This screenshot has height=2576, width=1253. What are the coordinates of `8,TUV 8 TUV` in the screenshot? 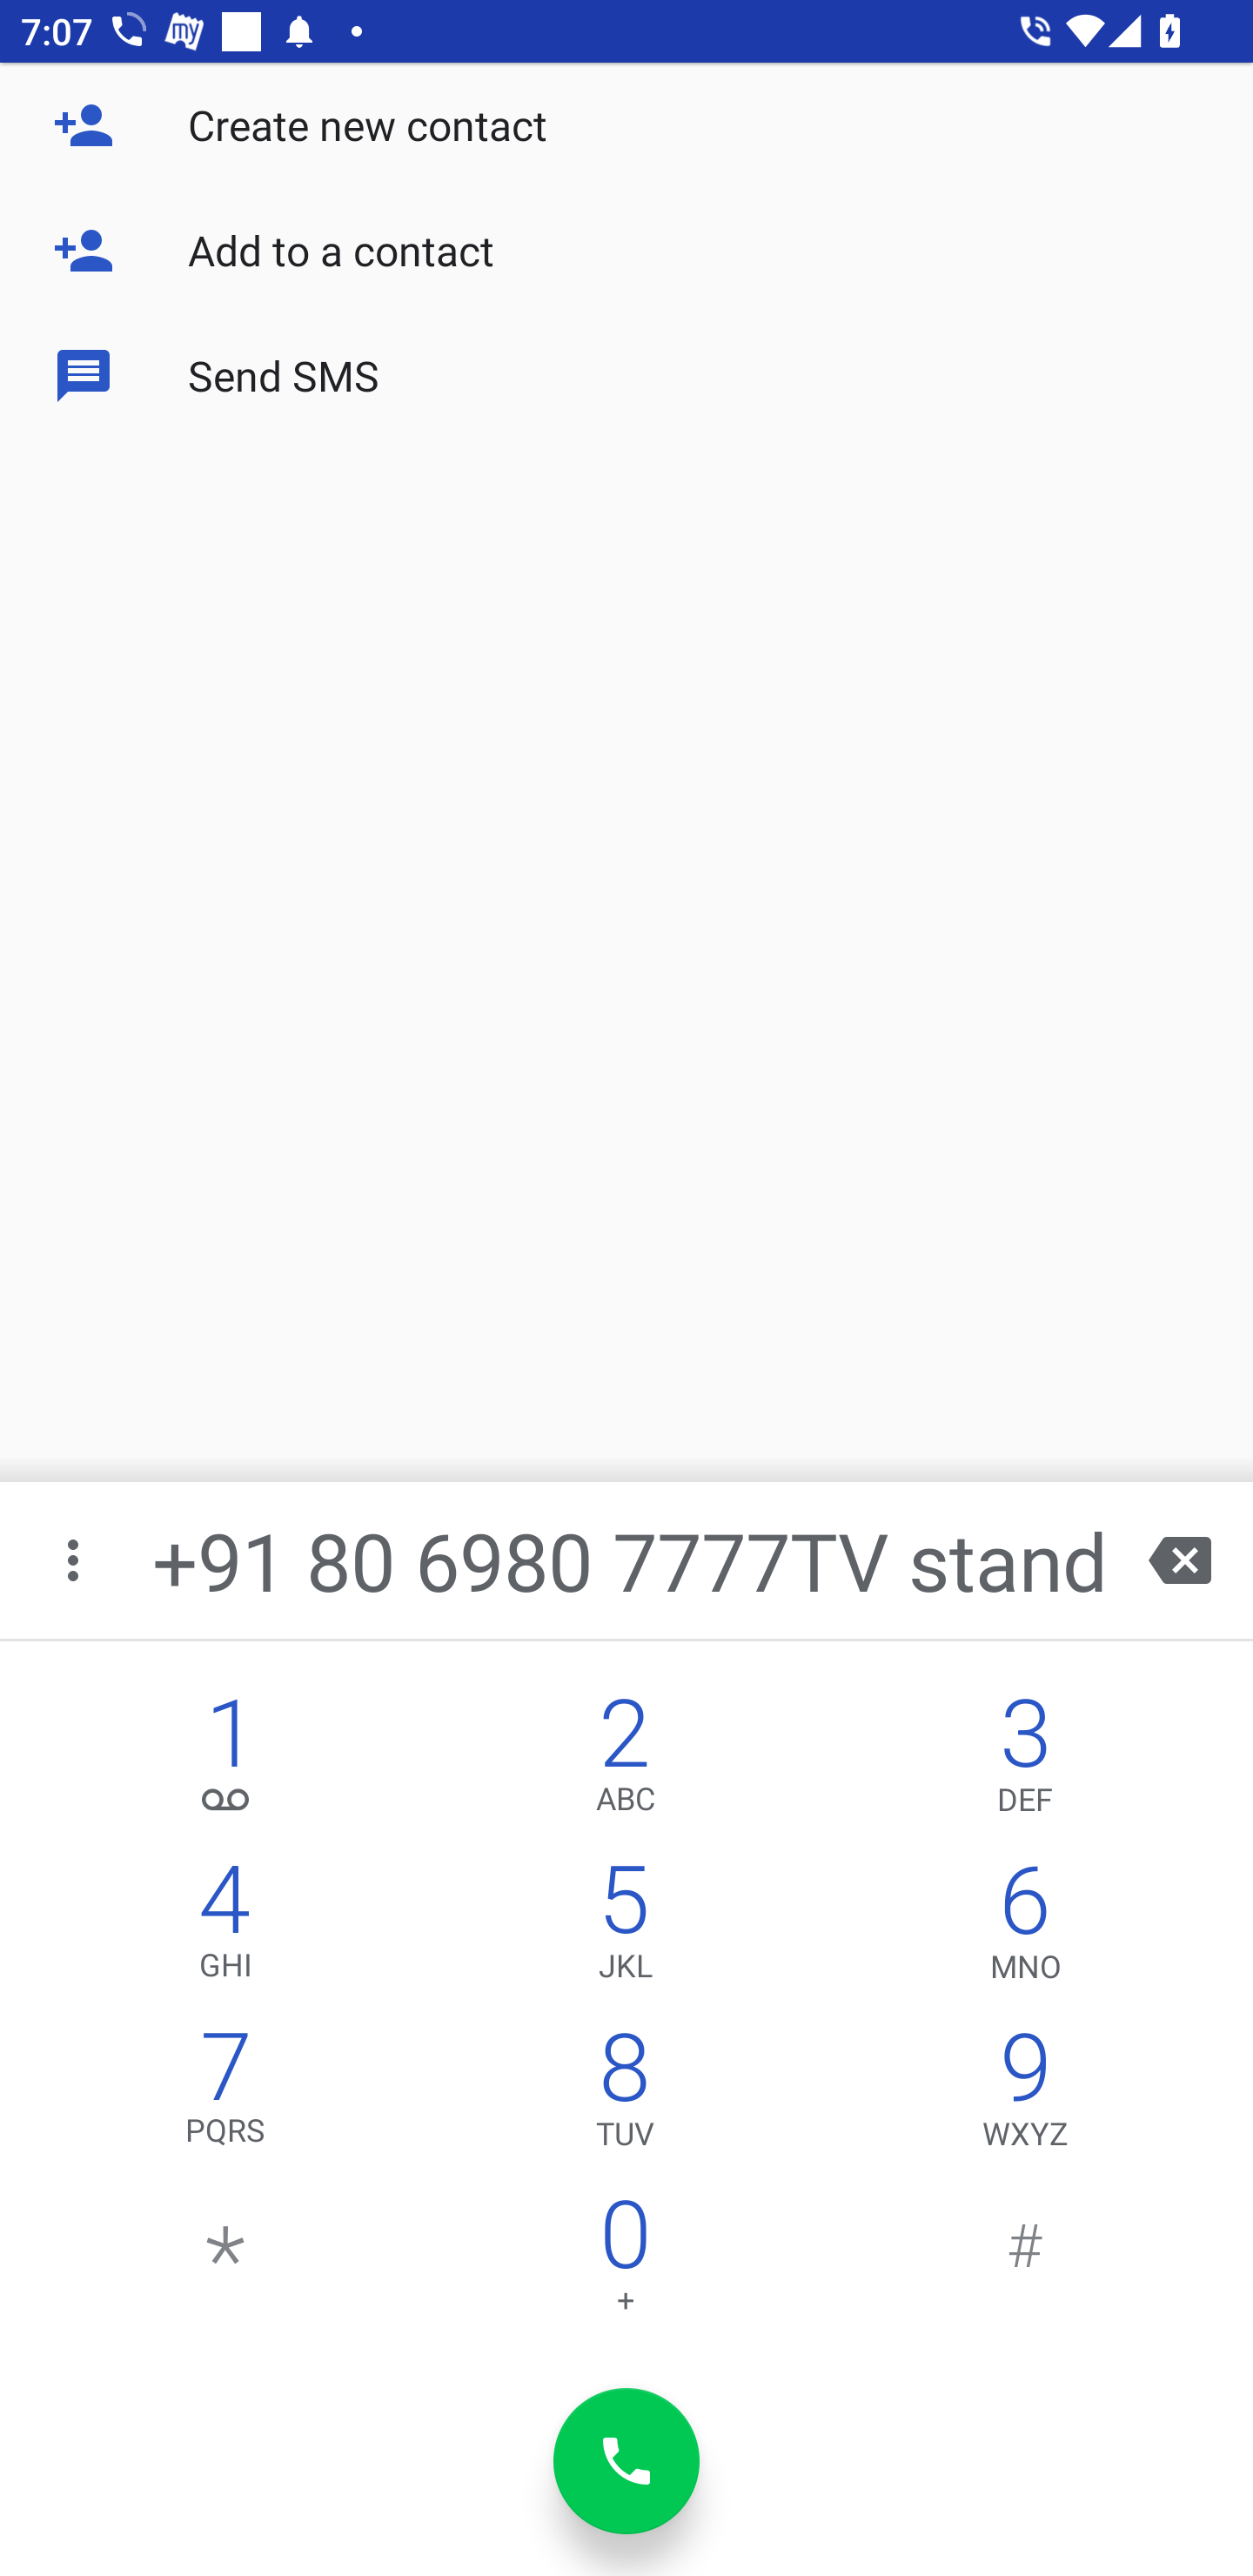 It's located at (625, 2096).